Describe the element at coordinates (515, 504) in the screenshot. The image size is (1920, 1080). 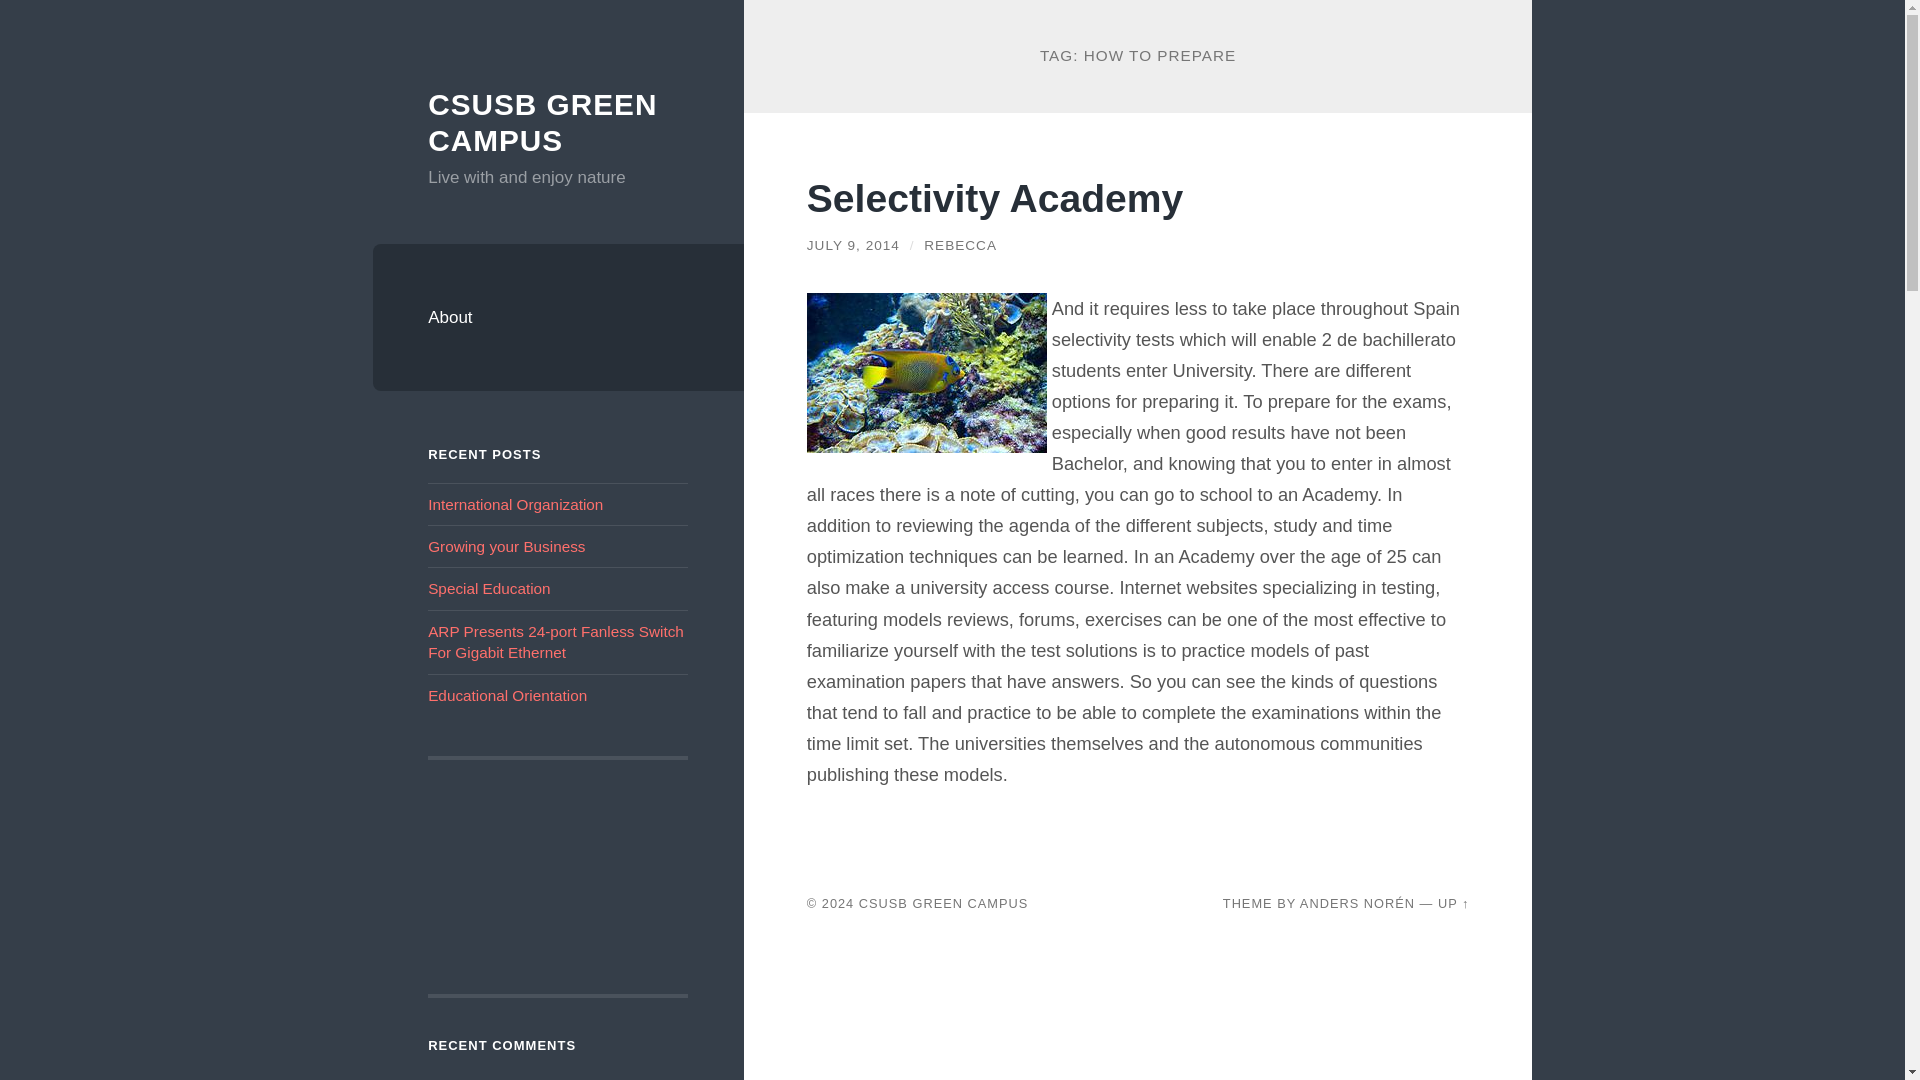
I see `International Organization` at that location.